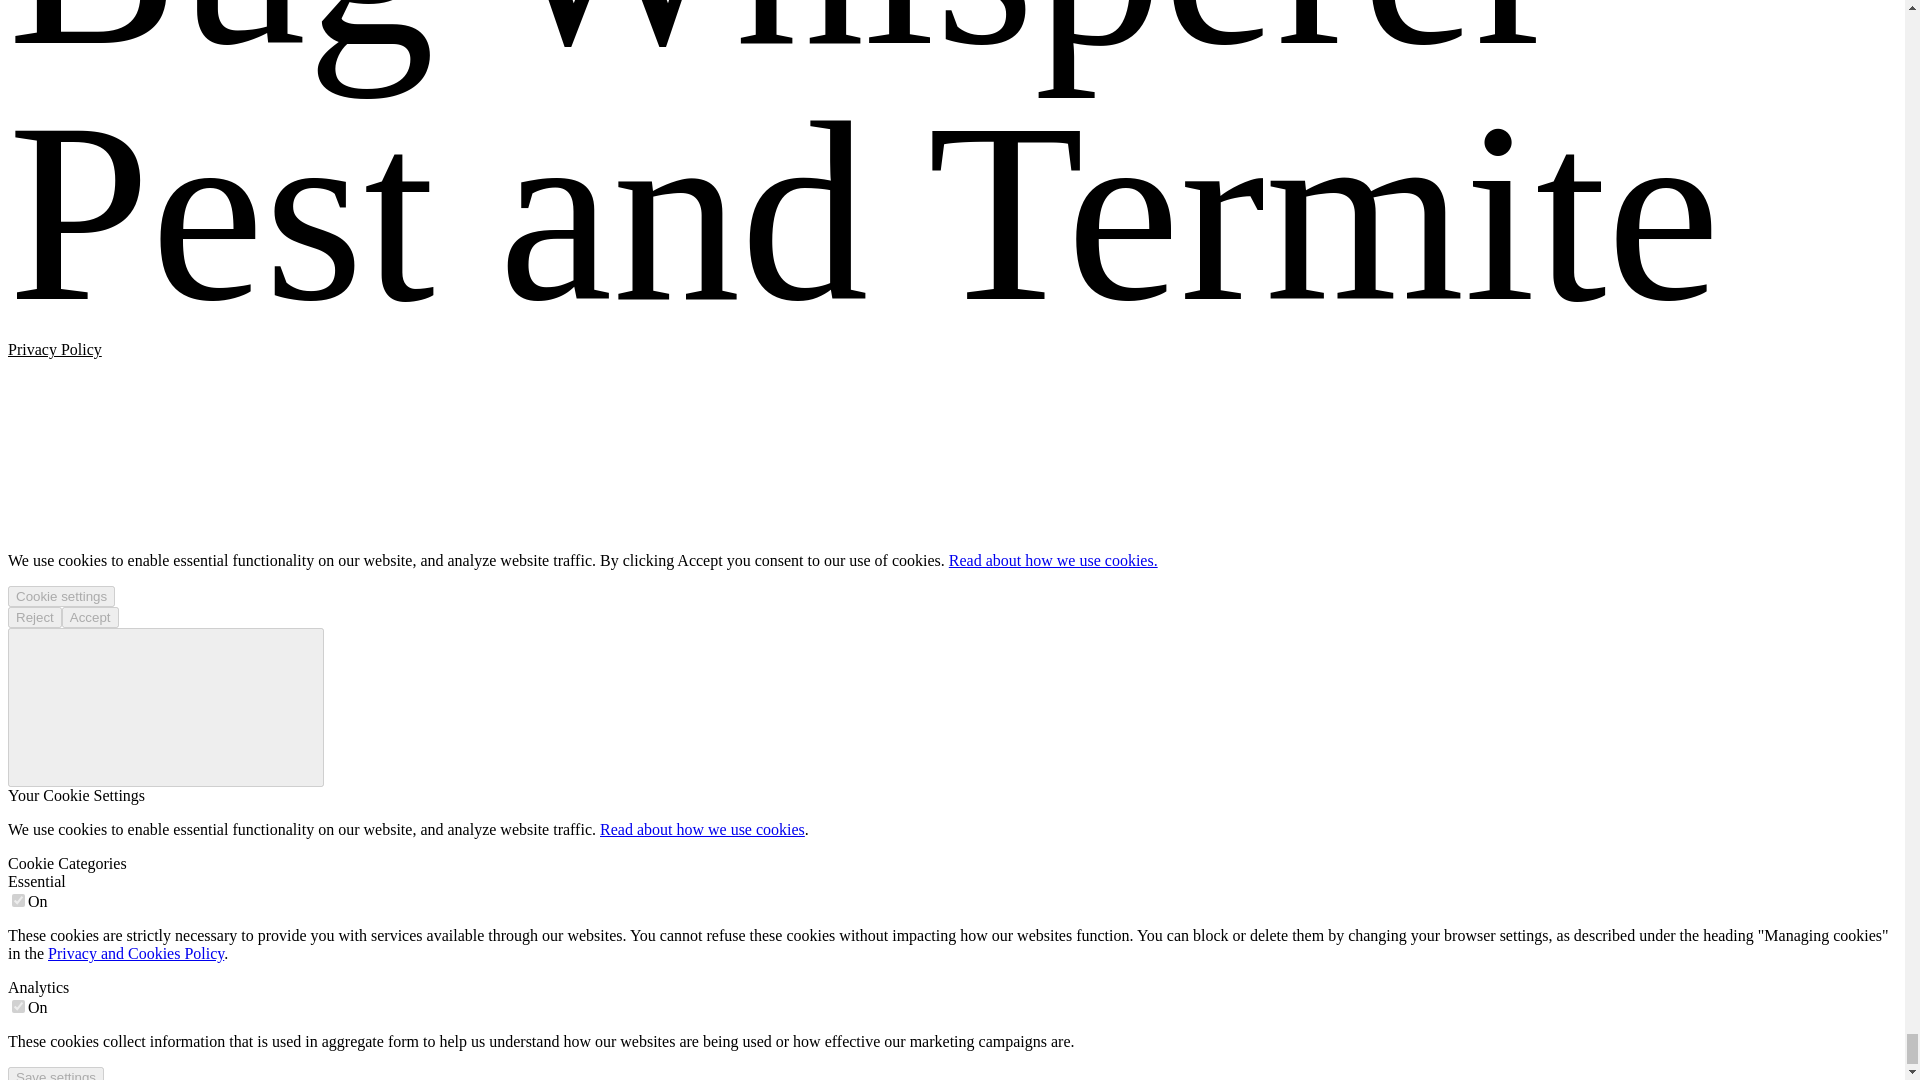  What do you see at coordinates (702, 829) in the screenshot?
I see `Read about how we use cookies` at bounding box center [702, 829].